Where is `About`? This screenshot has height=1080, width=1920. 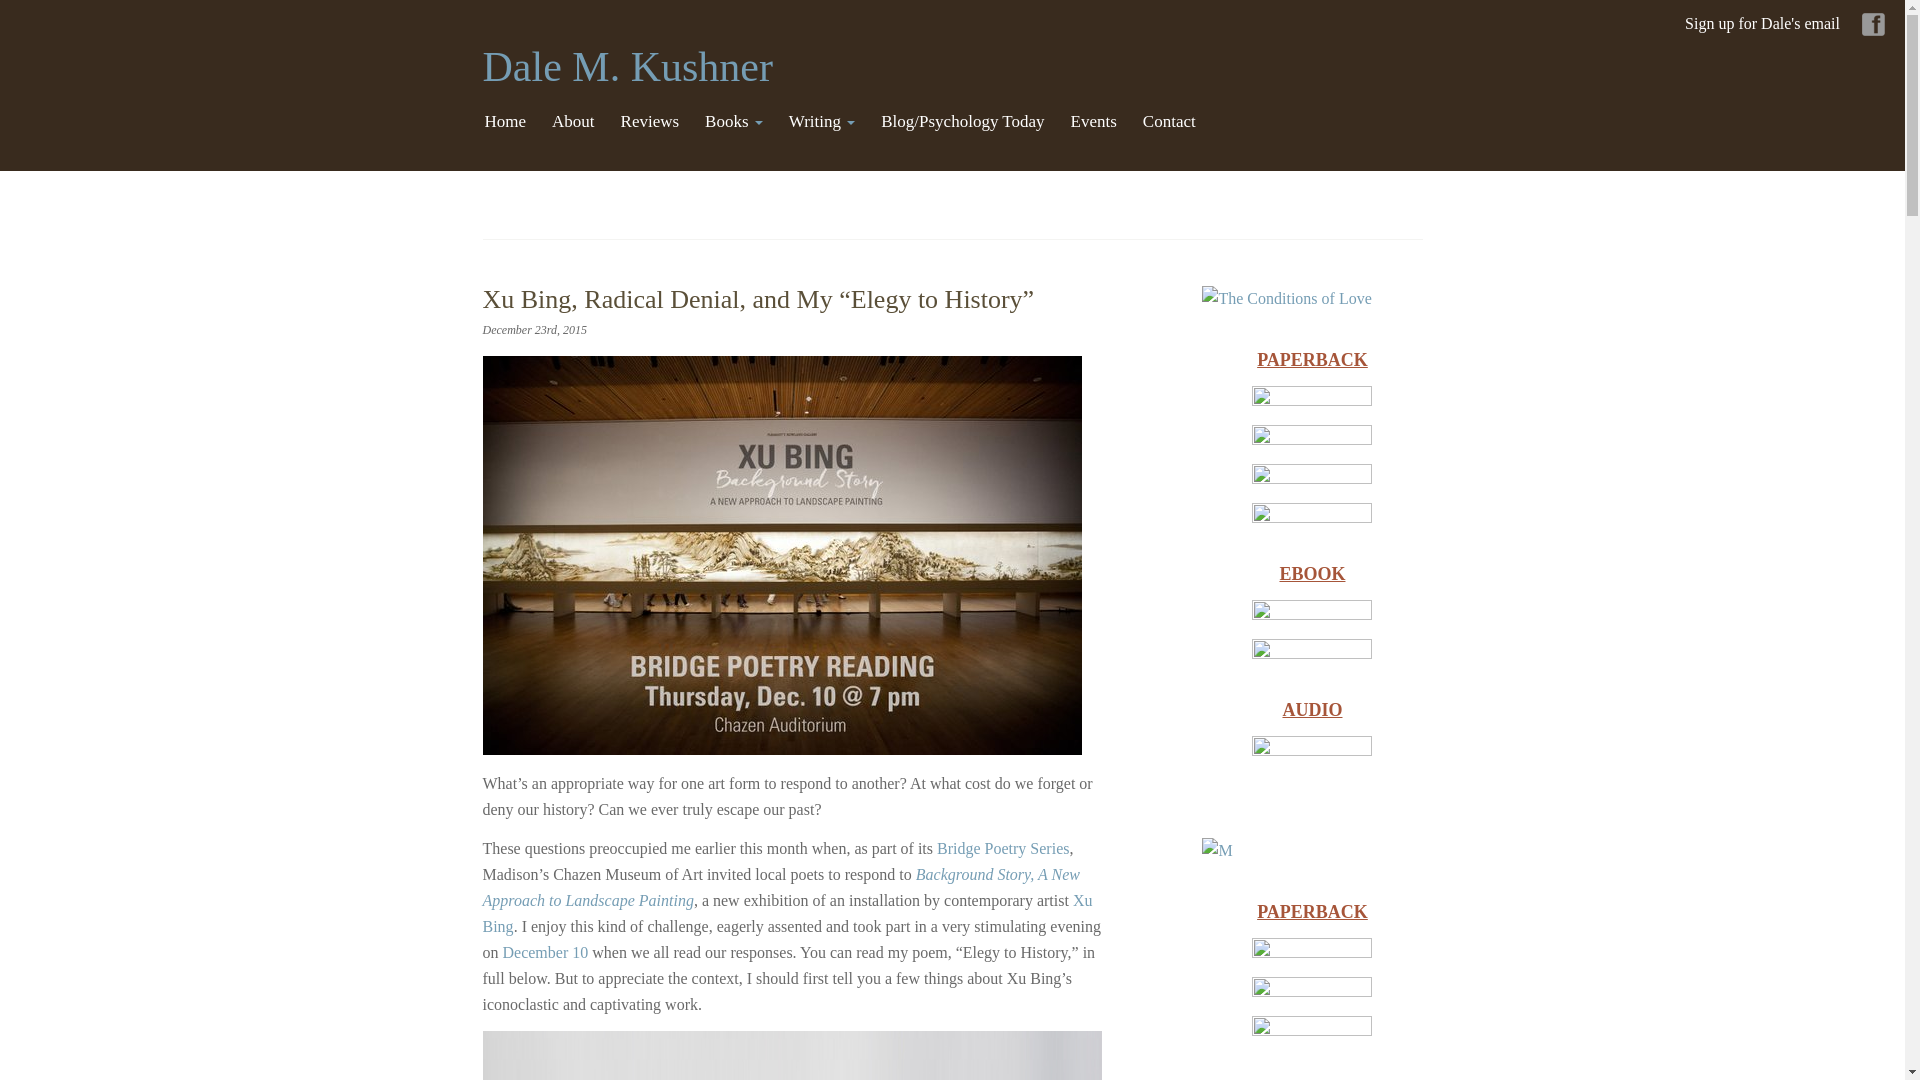 About is located at coordinates (572, 122).